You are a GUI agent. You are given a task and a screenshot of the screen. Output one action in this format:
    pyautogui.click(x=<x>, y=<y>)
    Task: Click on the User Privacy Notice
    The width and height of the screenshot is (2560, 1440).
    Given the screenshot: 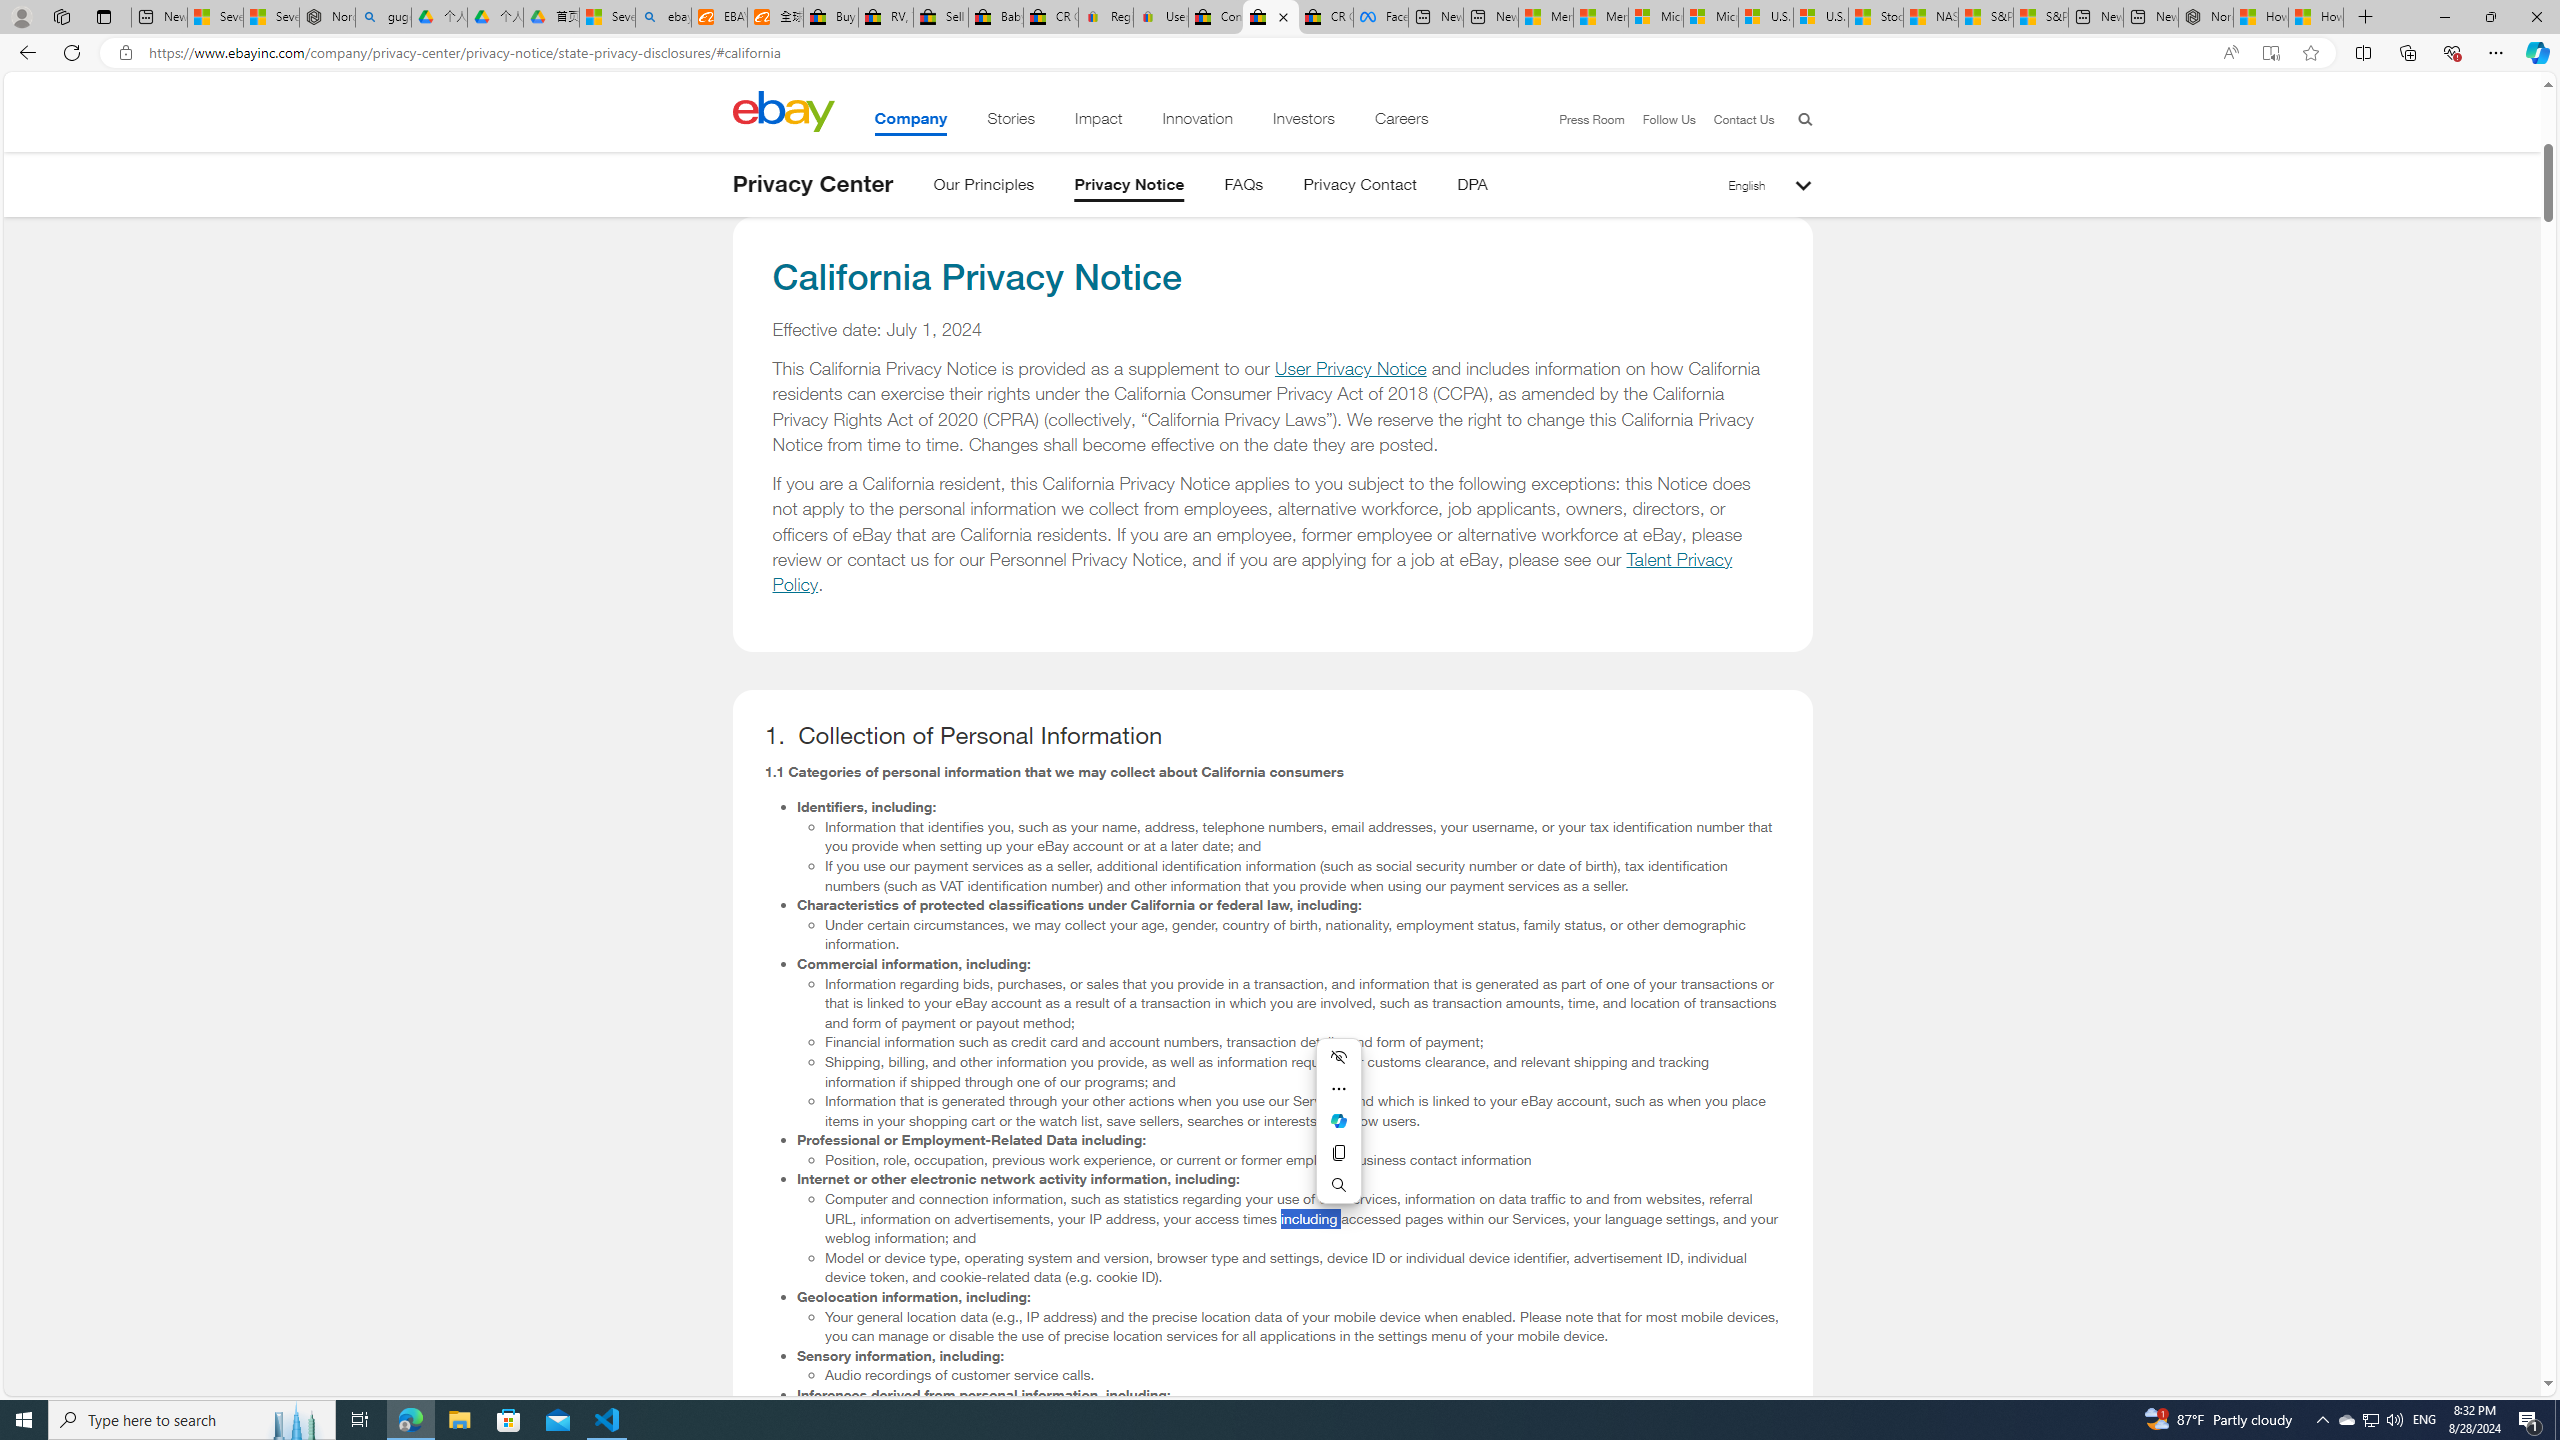 What is the action you would take?
    pyautogui.click(x=1350, y=369)
    